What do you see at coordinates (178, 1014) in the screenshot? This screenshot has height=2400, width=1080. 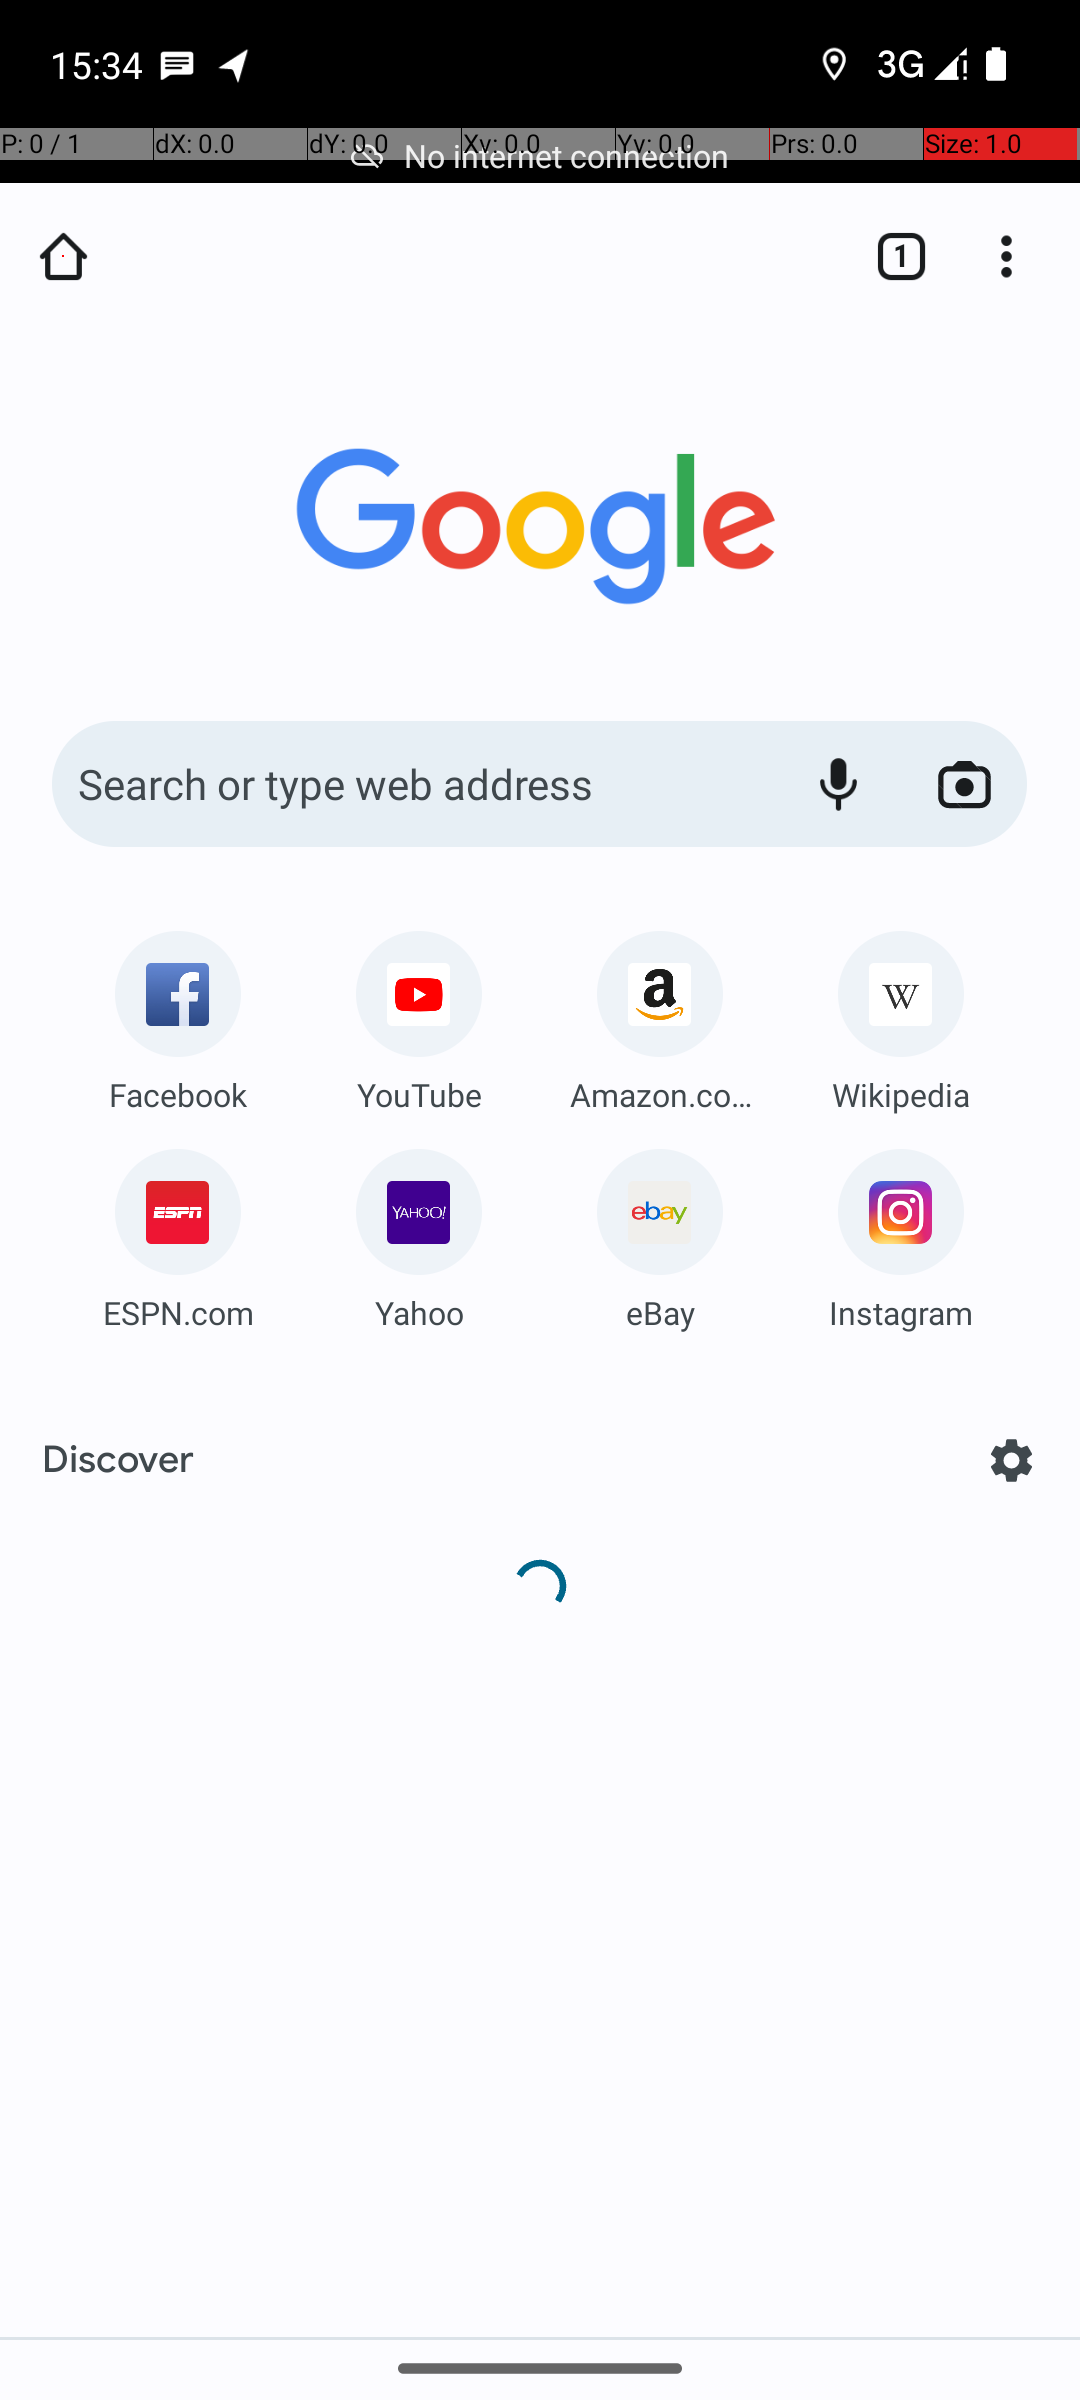 I see `Navigate: Facebook: m.facebook.com` at bounding box center [178, 1014].